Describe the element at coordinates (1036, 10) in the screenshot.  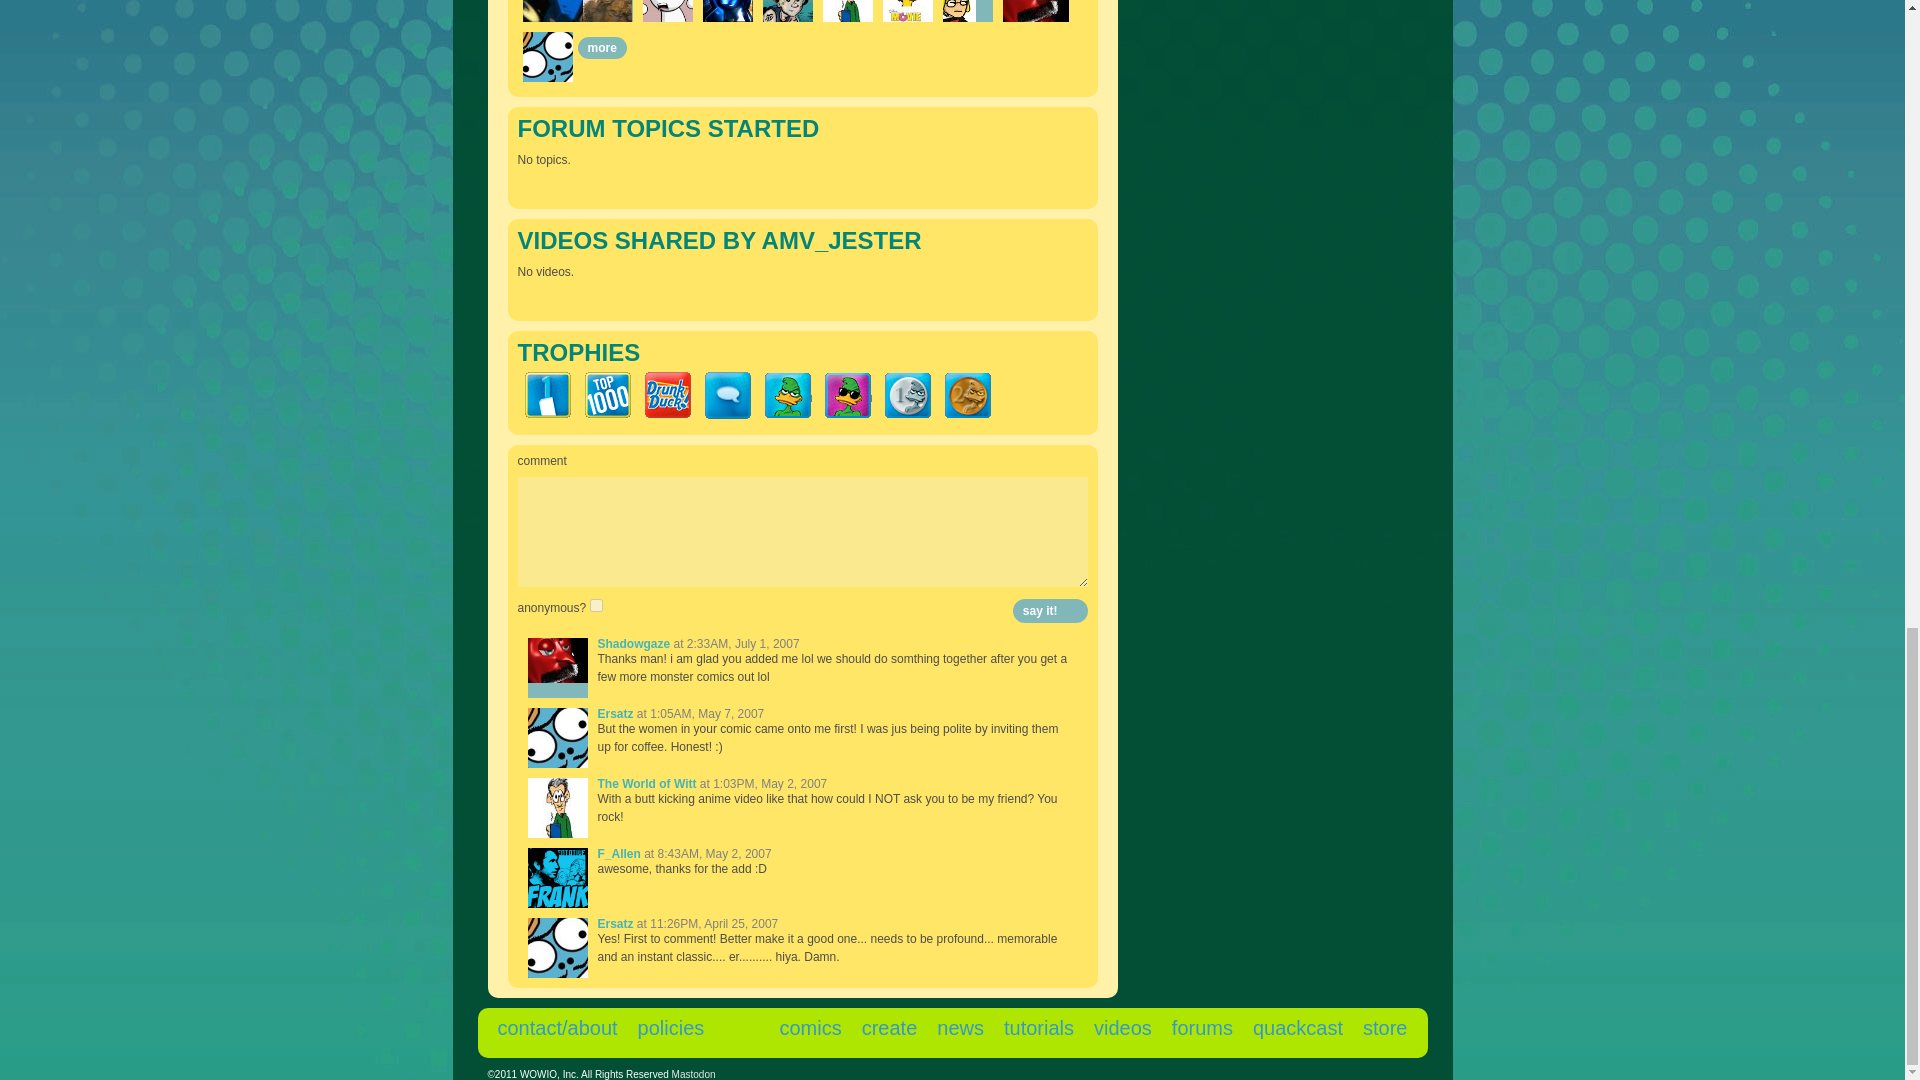
I see `Shadowgaze` at that location.